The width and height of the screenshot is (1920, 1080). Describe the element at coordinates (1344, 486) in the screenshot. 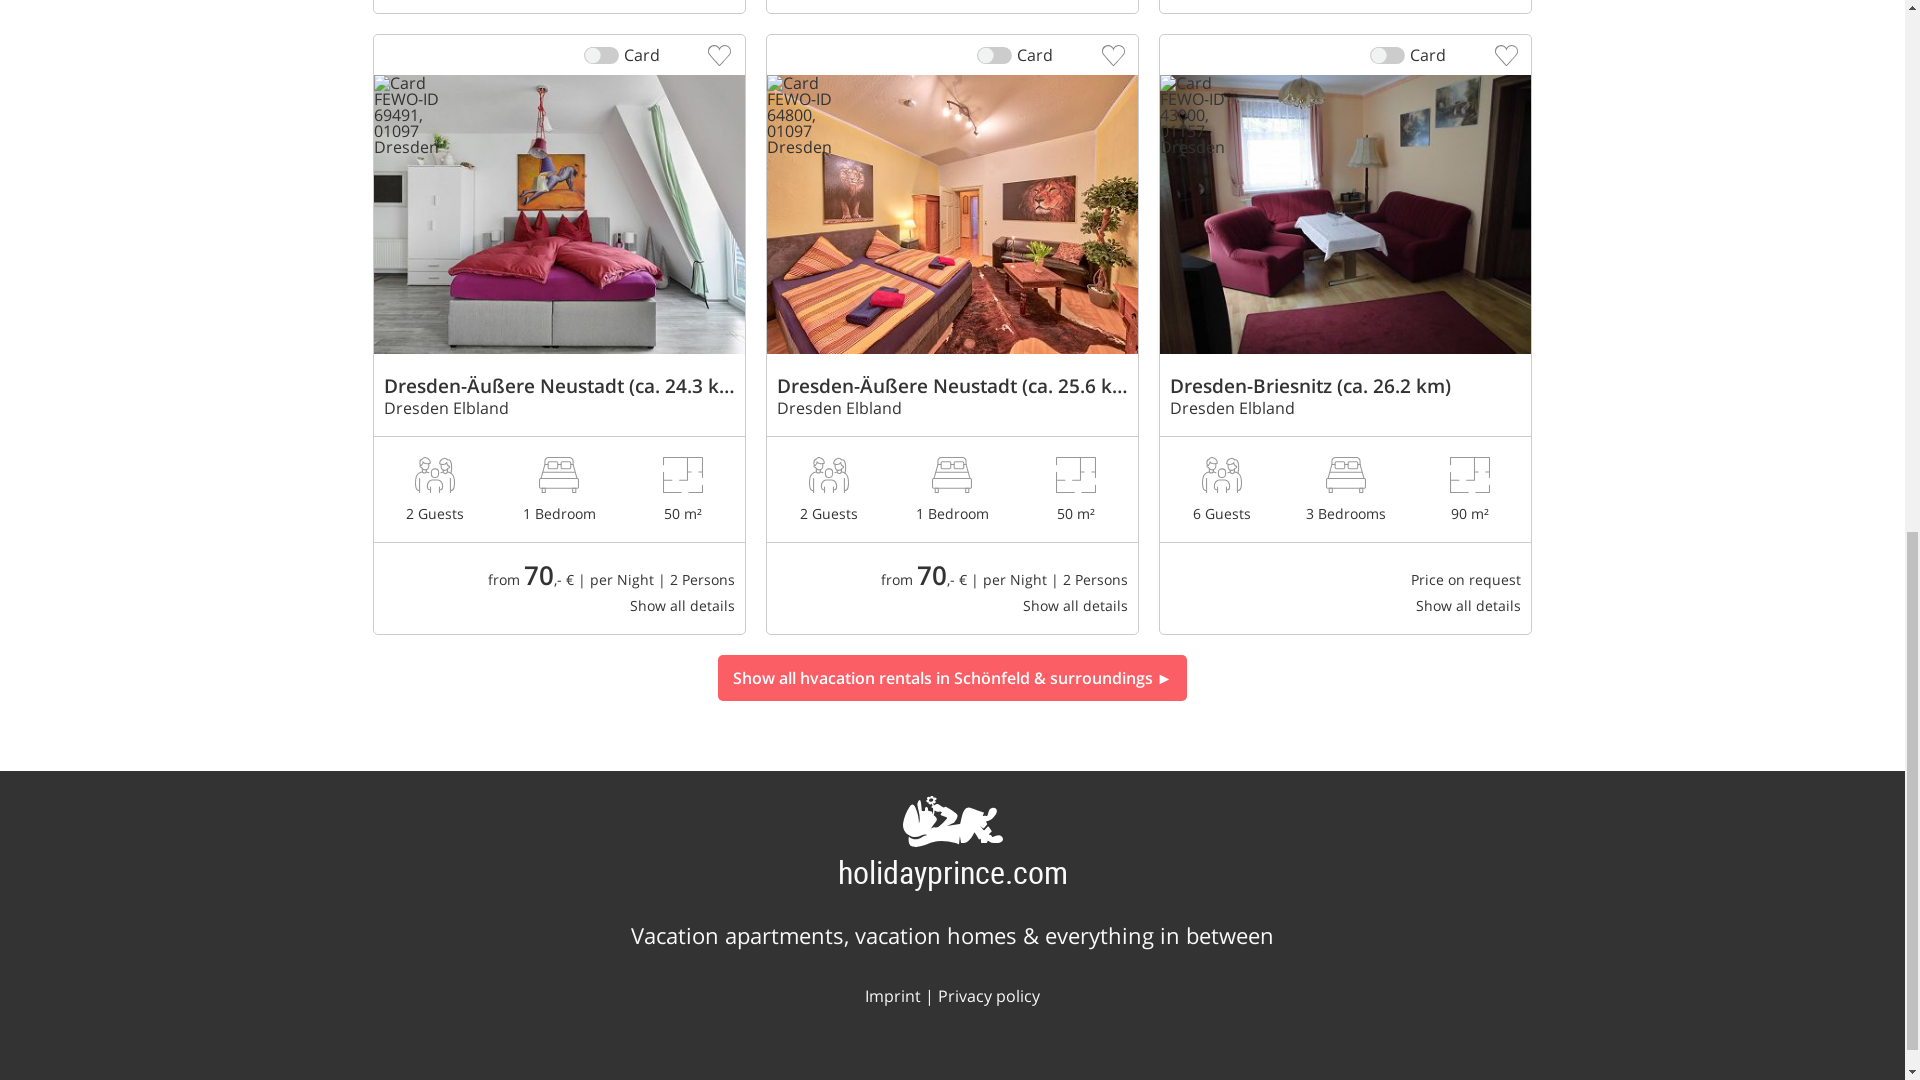

I see `Vacation apartment Ferien bei Seifert, Dresden Elbland` at that location.